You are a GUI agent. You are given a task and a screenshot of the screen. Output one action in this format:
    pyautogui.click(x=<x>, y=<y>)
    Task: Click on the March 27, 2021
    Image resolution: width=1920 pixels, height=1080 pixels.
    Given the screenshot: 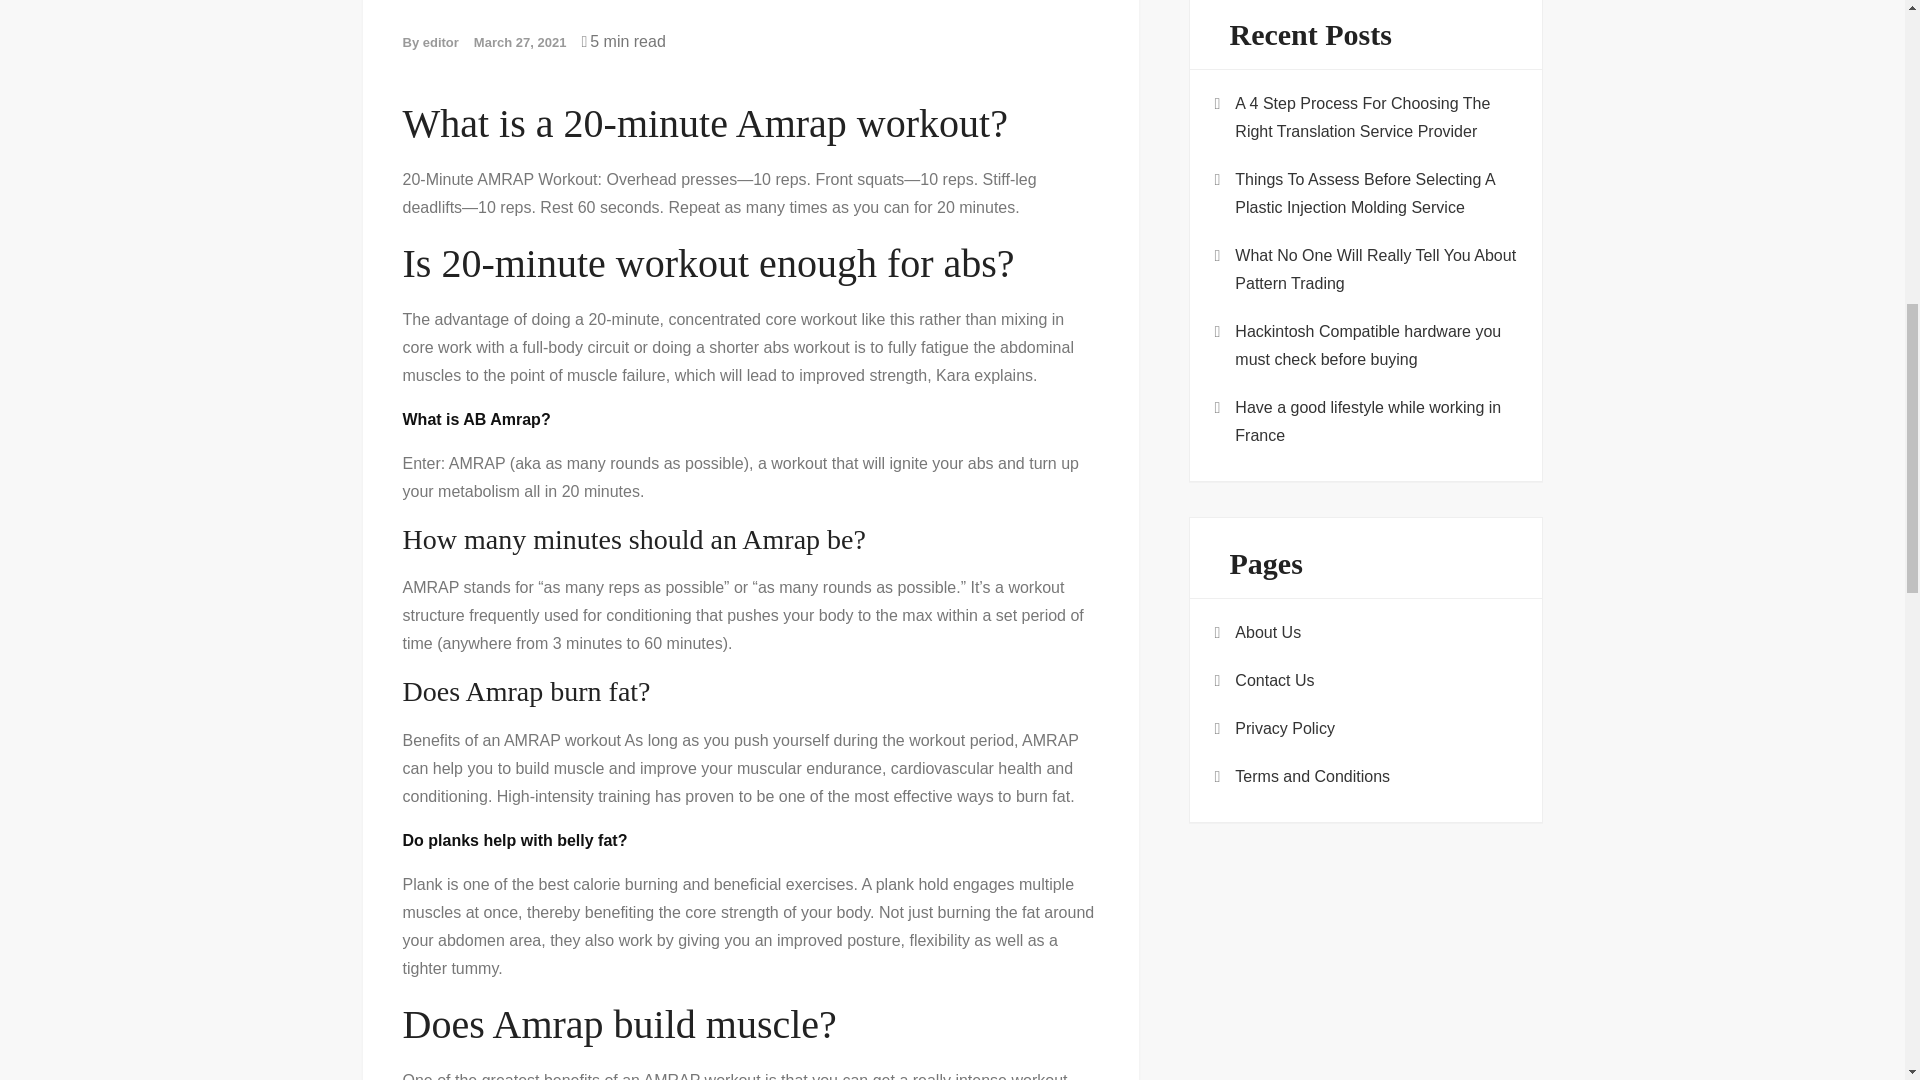 What is the action you would take?
    pyautogui.click(x=520, y=42)
    